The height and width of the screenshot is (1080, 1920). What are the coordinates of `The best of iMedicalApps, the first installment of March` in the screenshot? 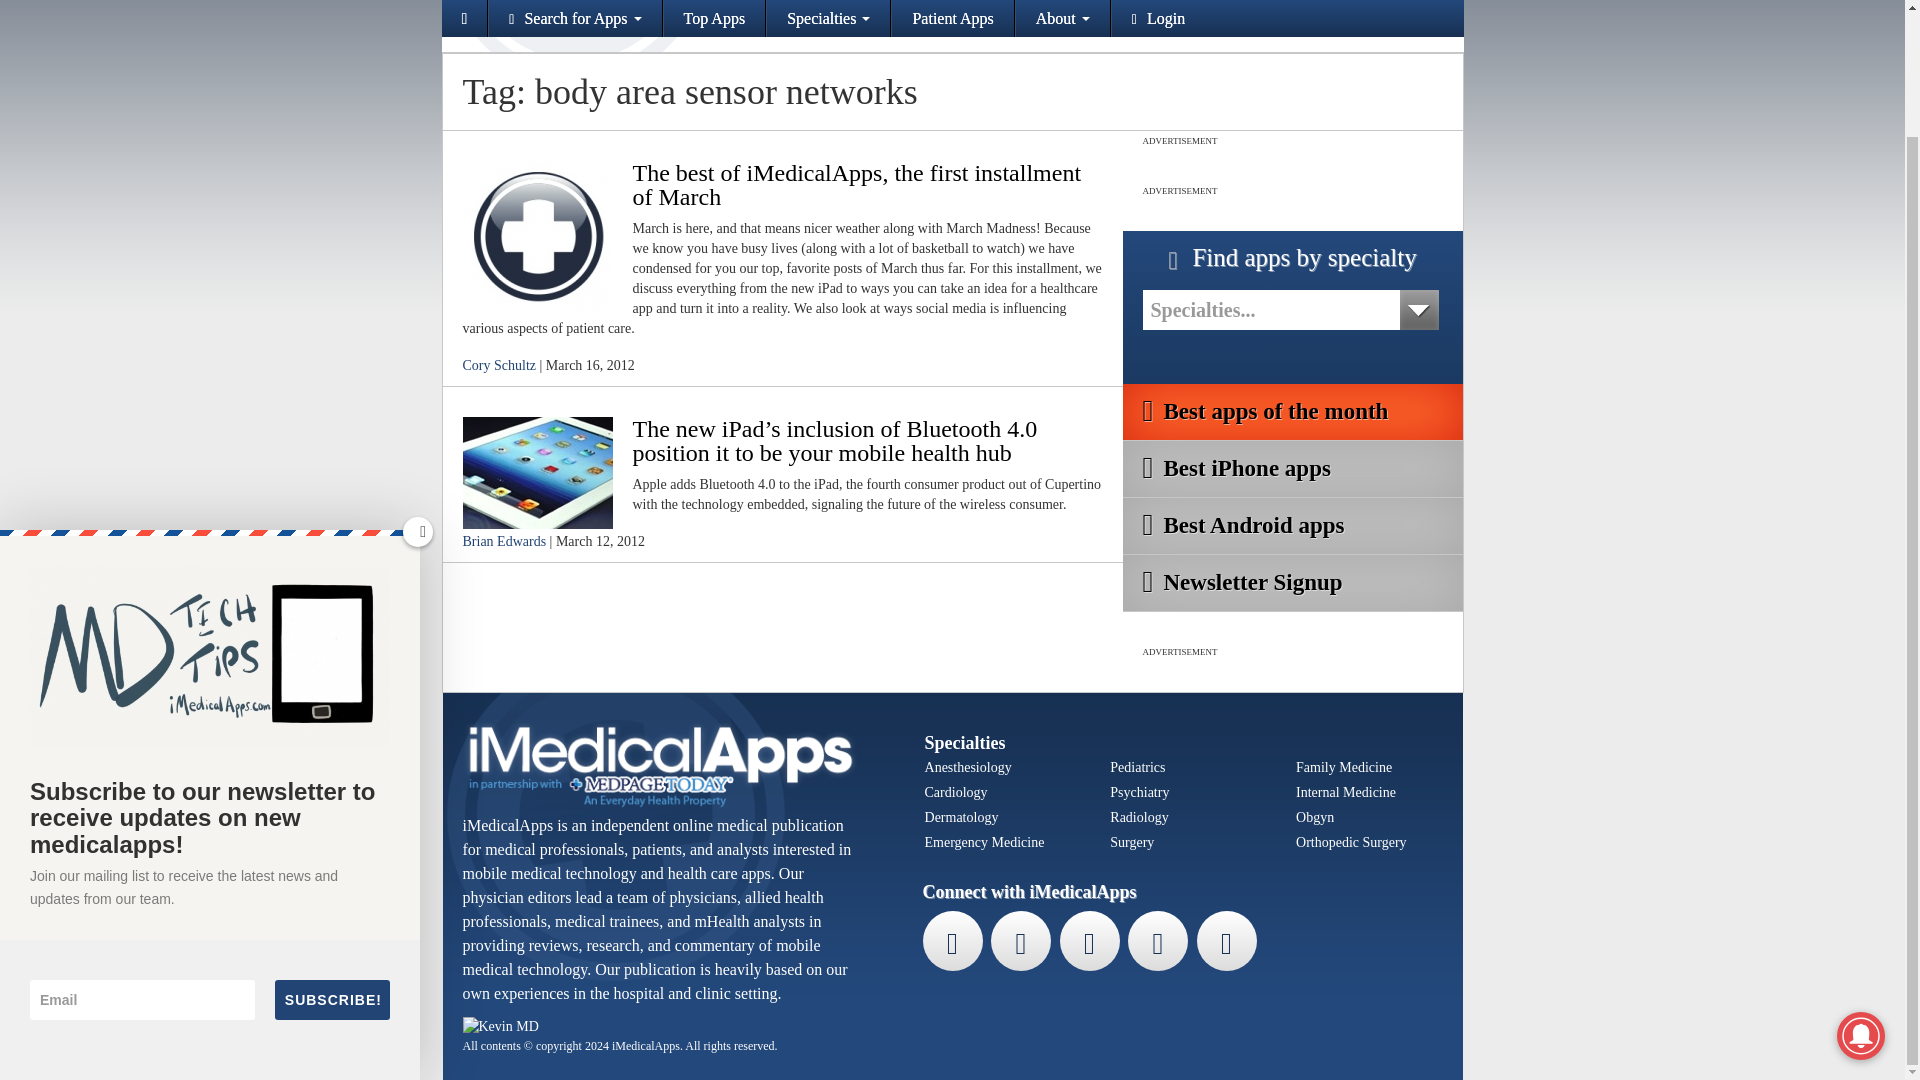 It's located at (856, 184).